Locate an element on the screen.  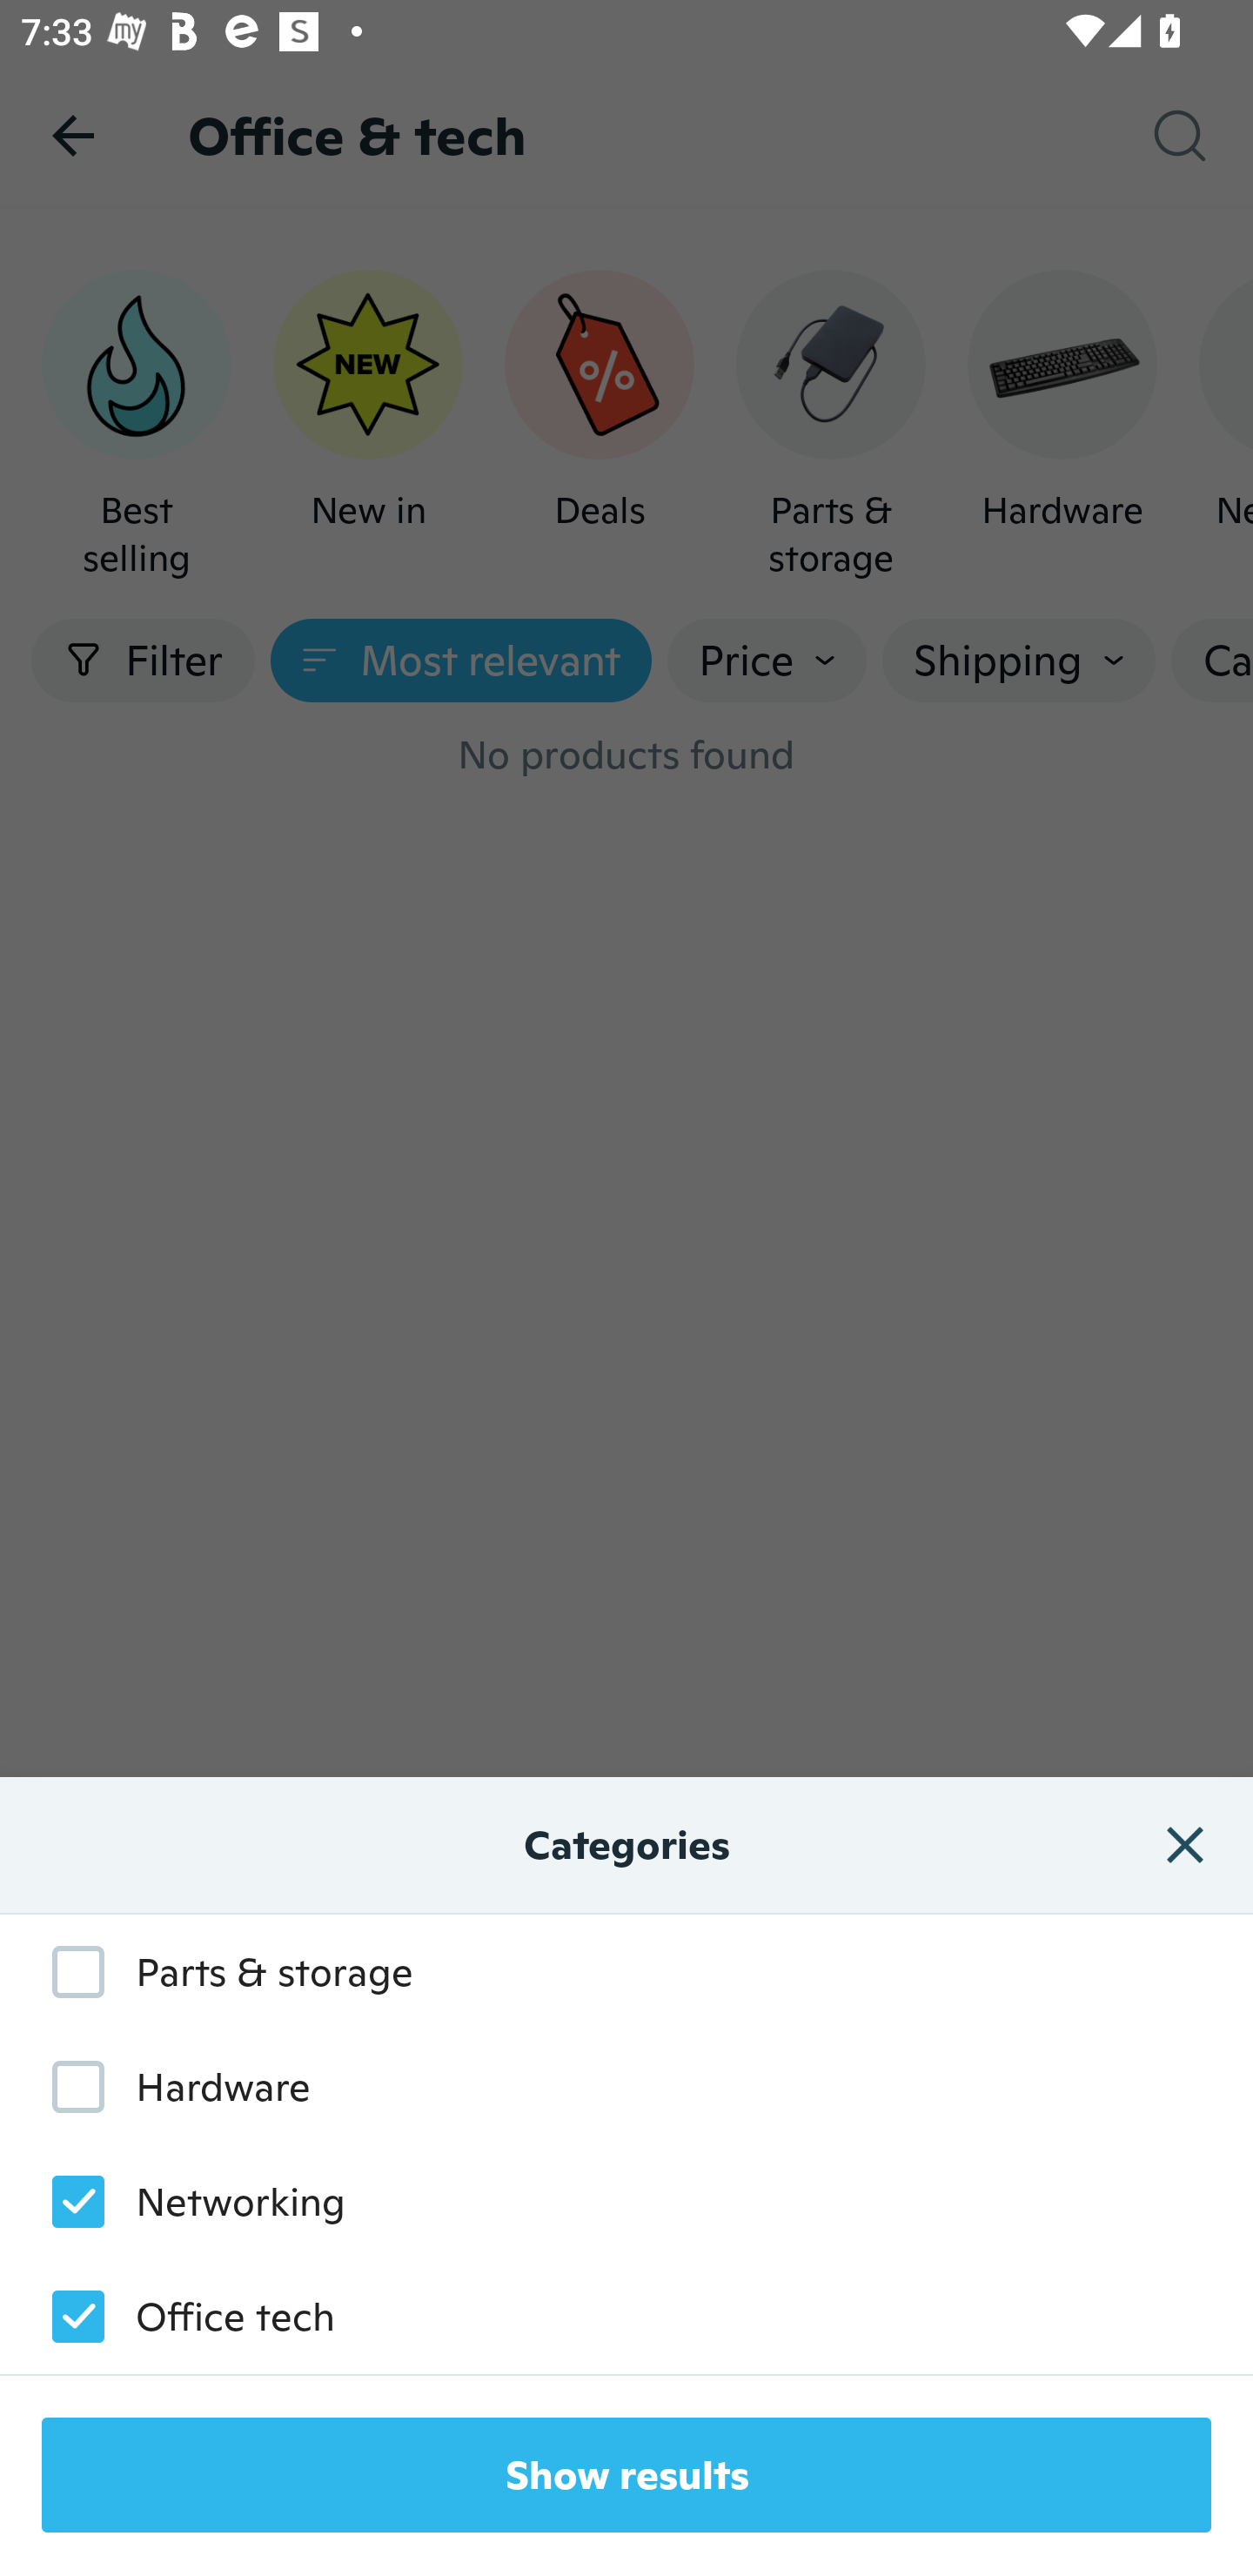
Office tech is located at coordinates (178, 2317).